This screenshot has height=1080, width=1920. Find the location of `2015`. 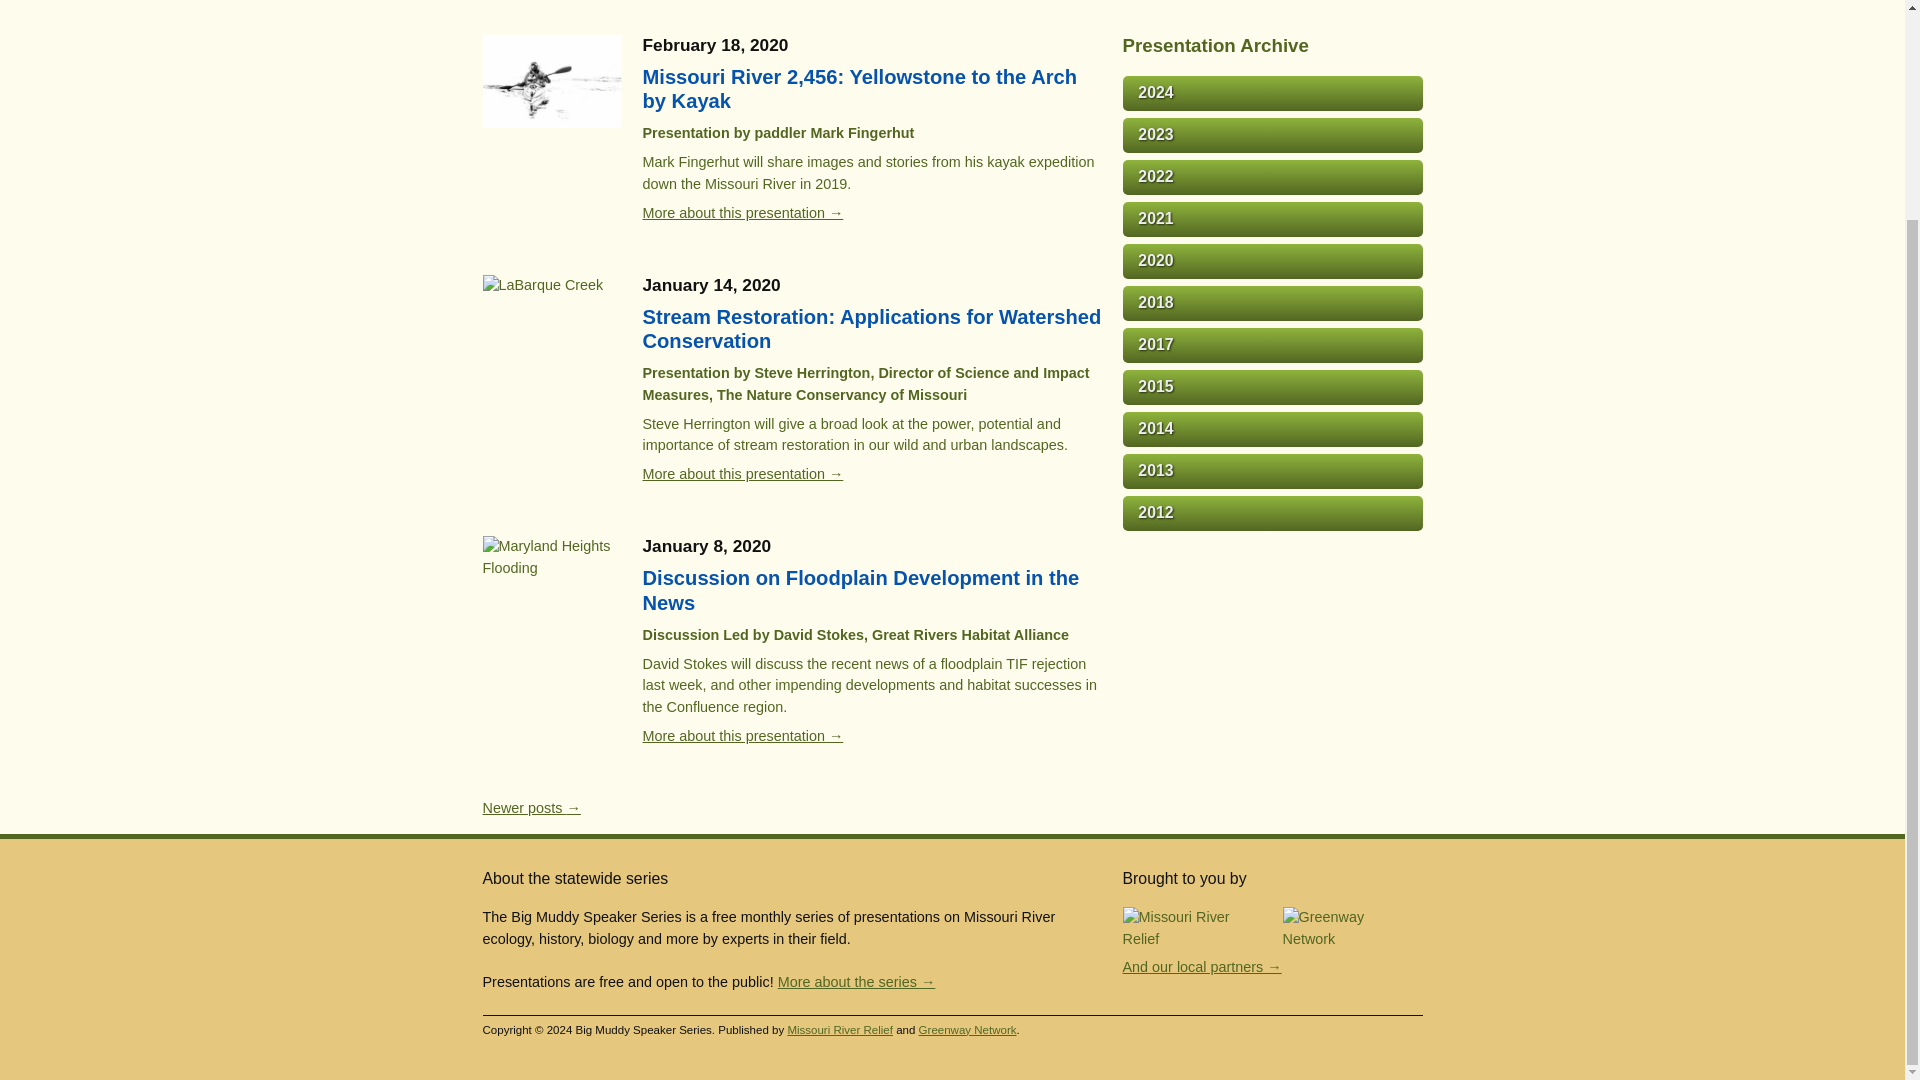

2015 is located at coordinates (1272, 388).